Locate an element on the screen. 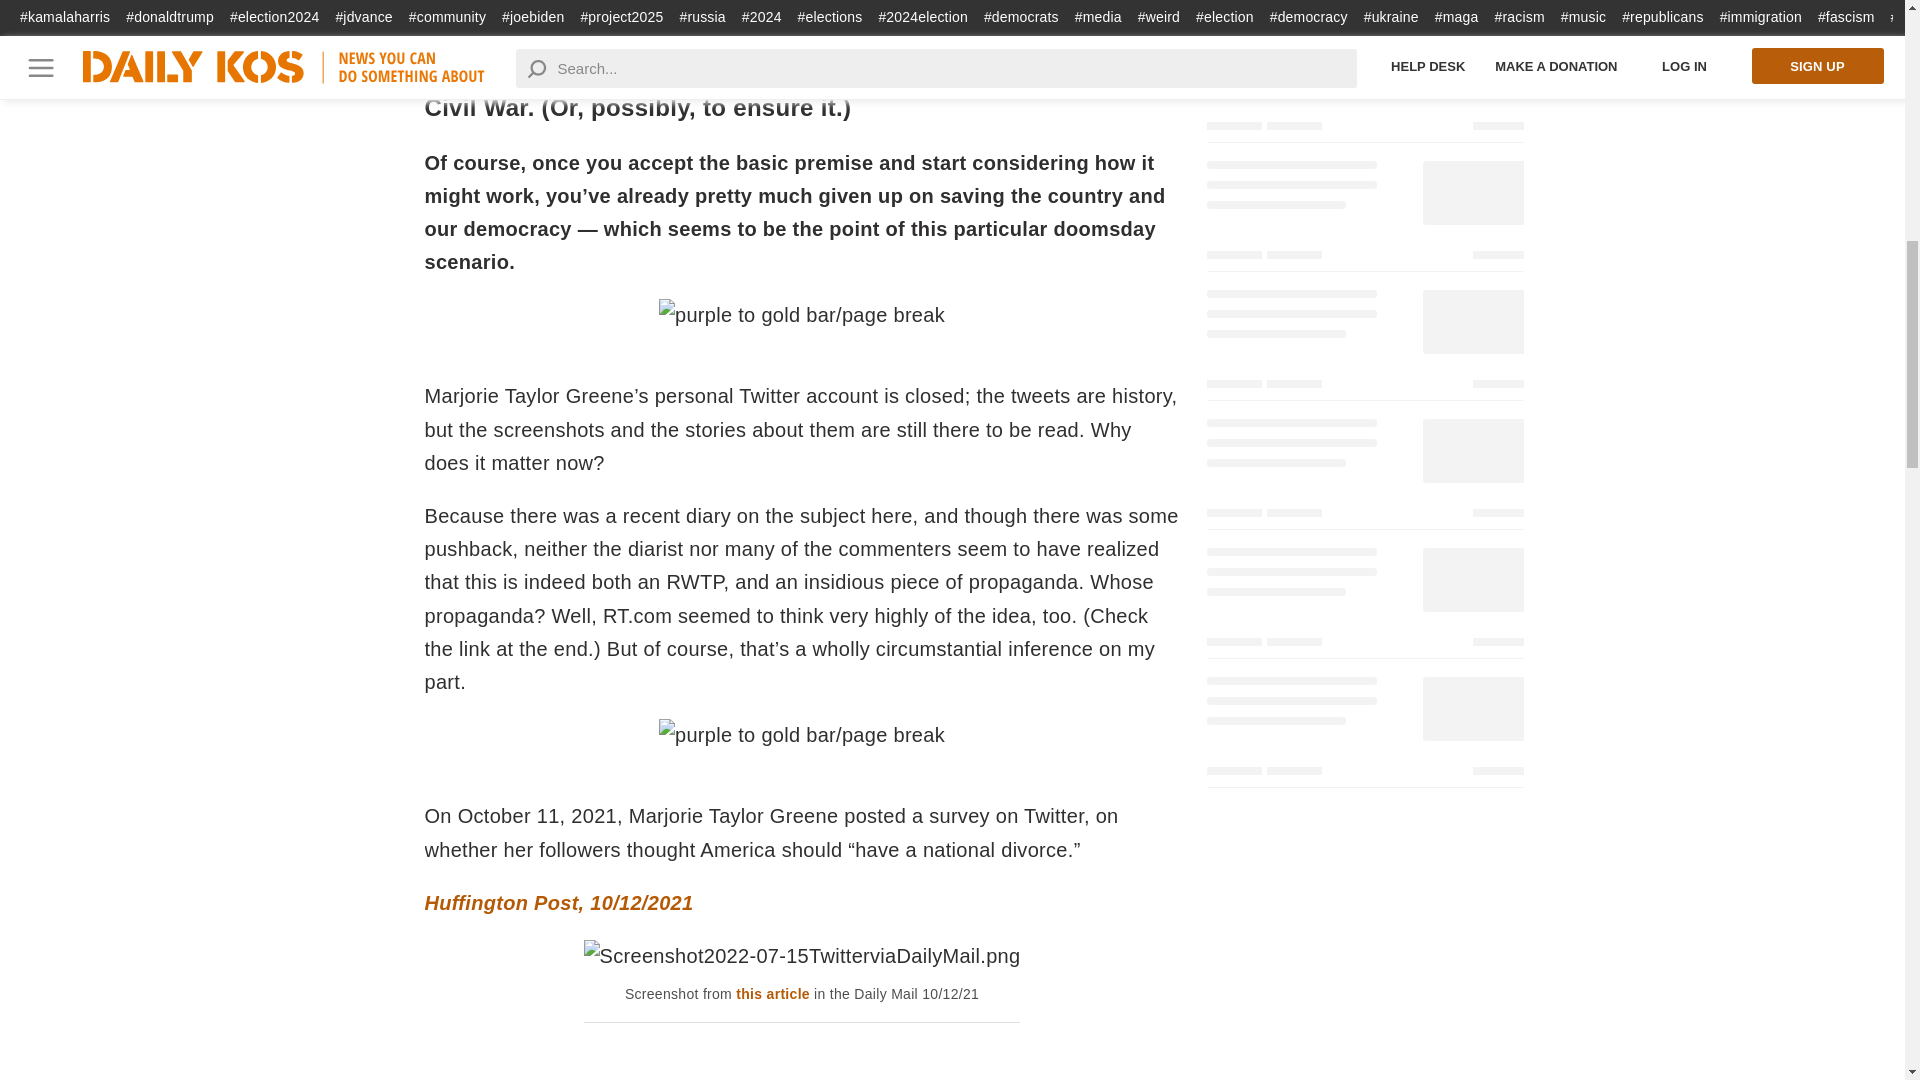  Loading... is located at coordinates (1364, 471).